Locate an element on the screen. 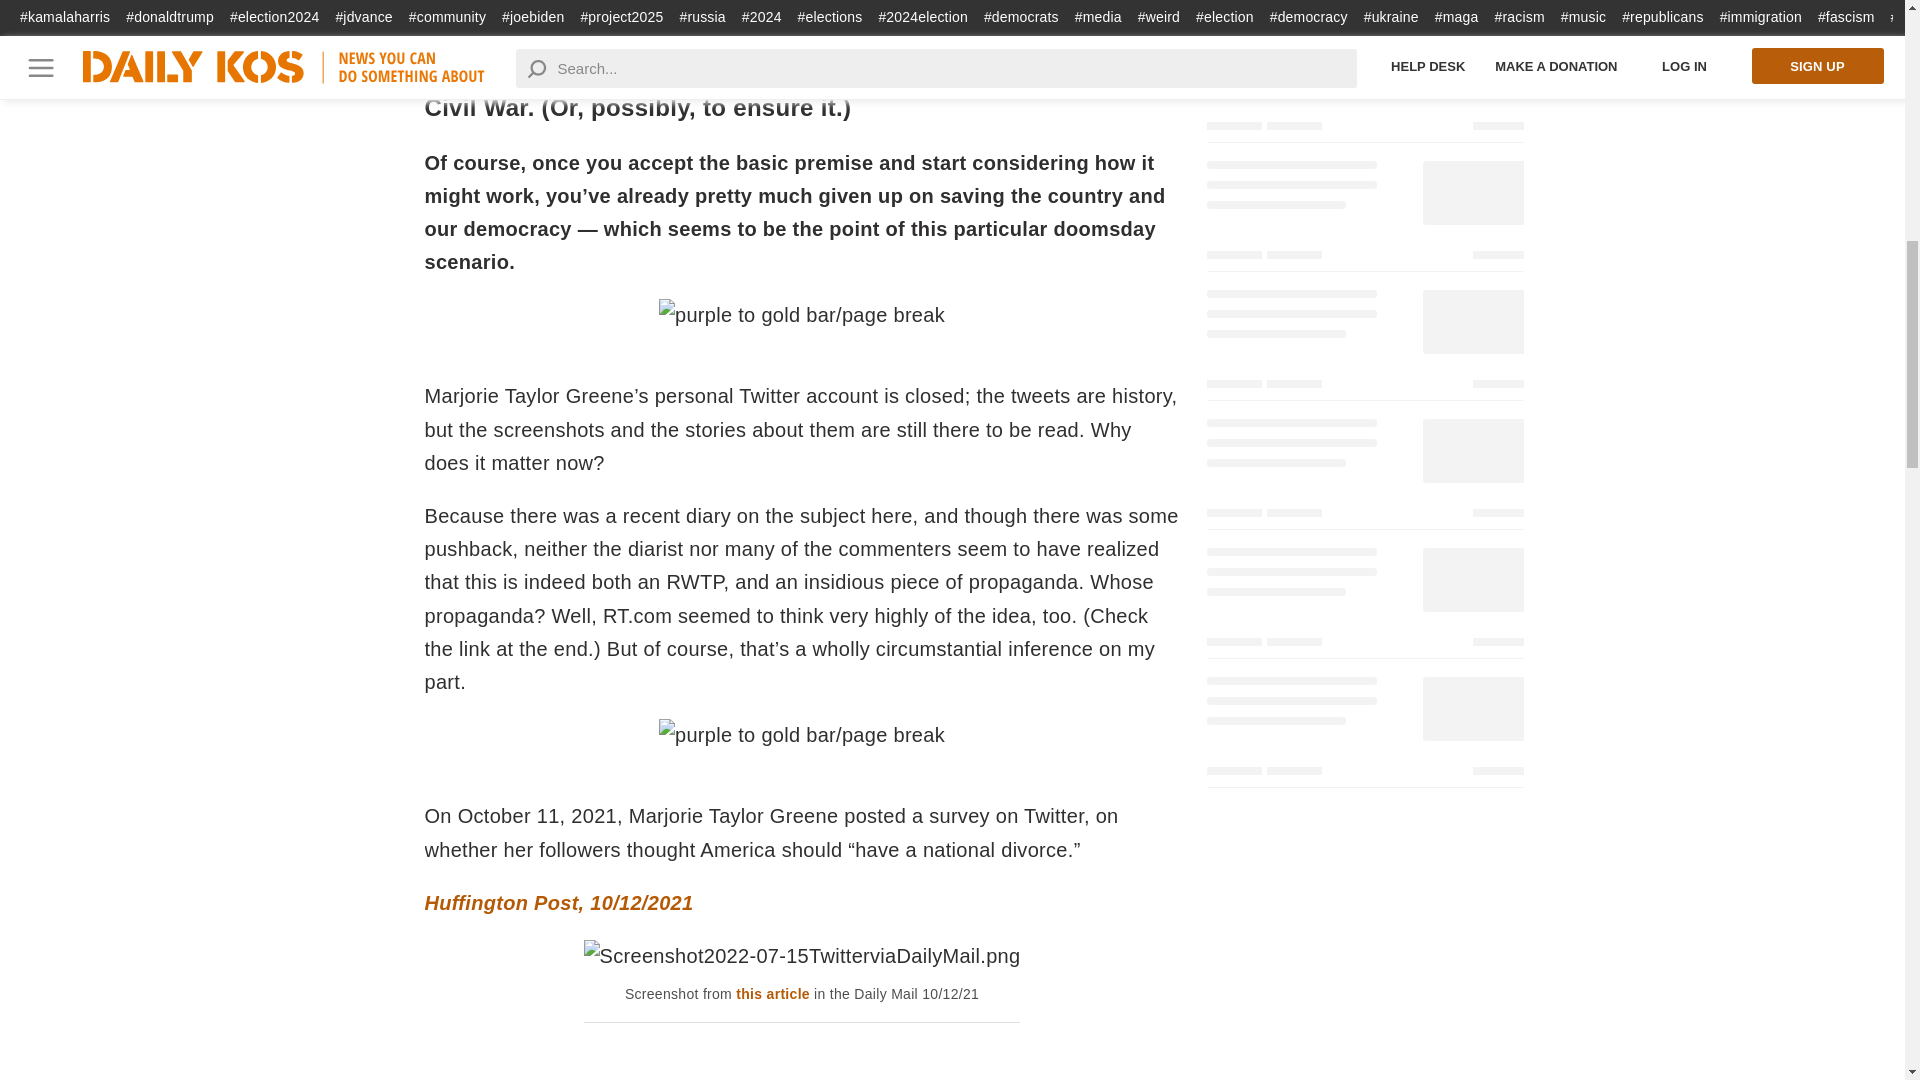  Loading... is located at coordinates (1364, 471).